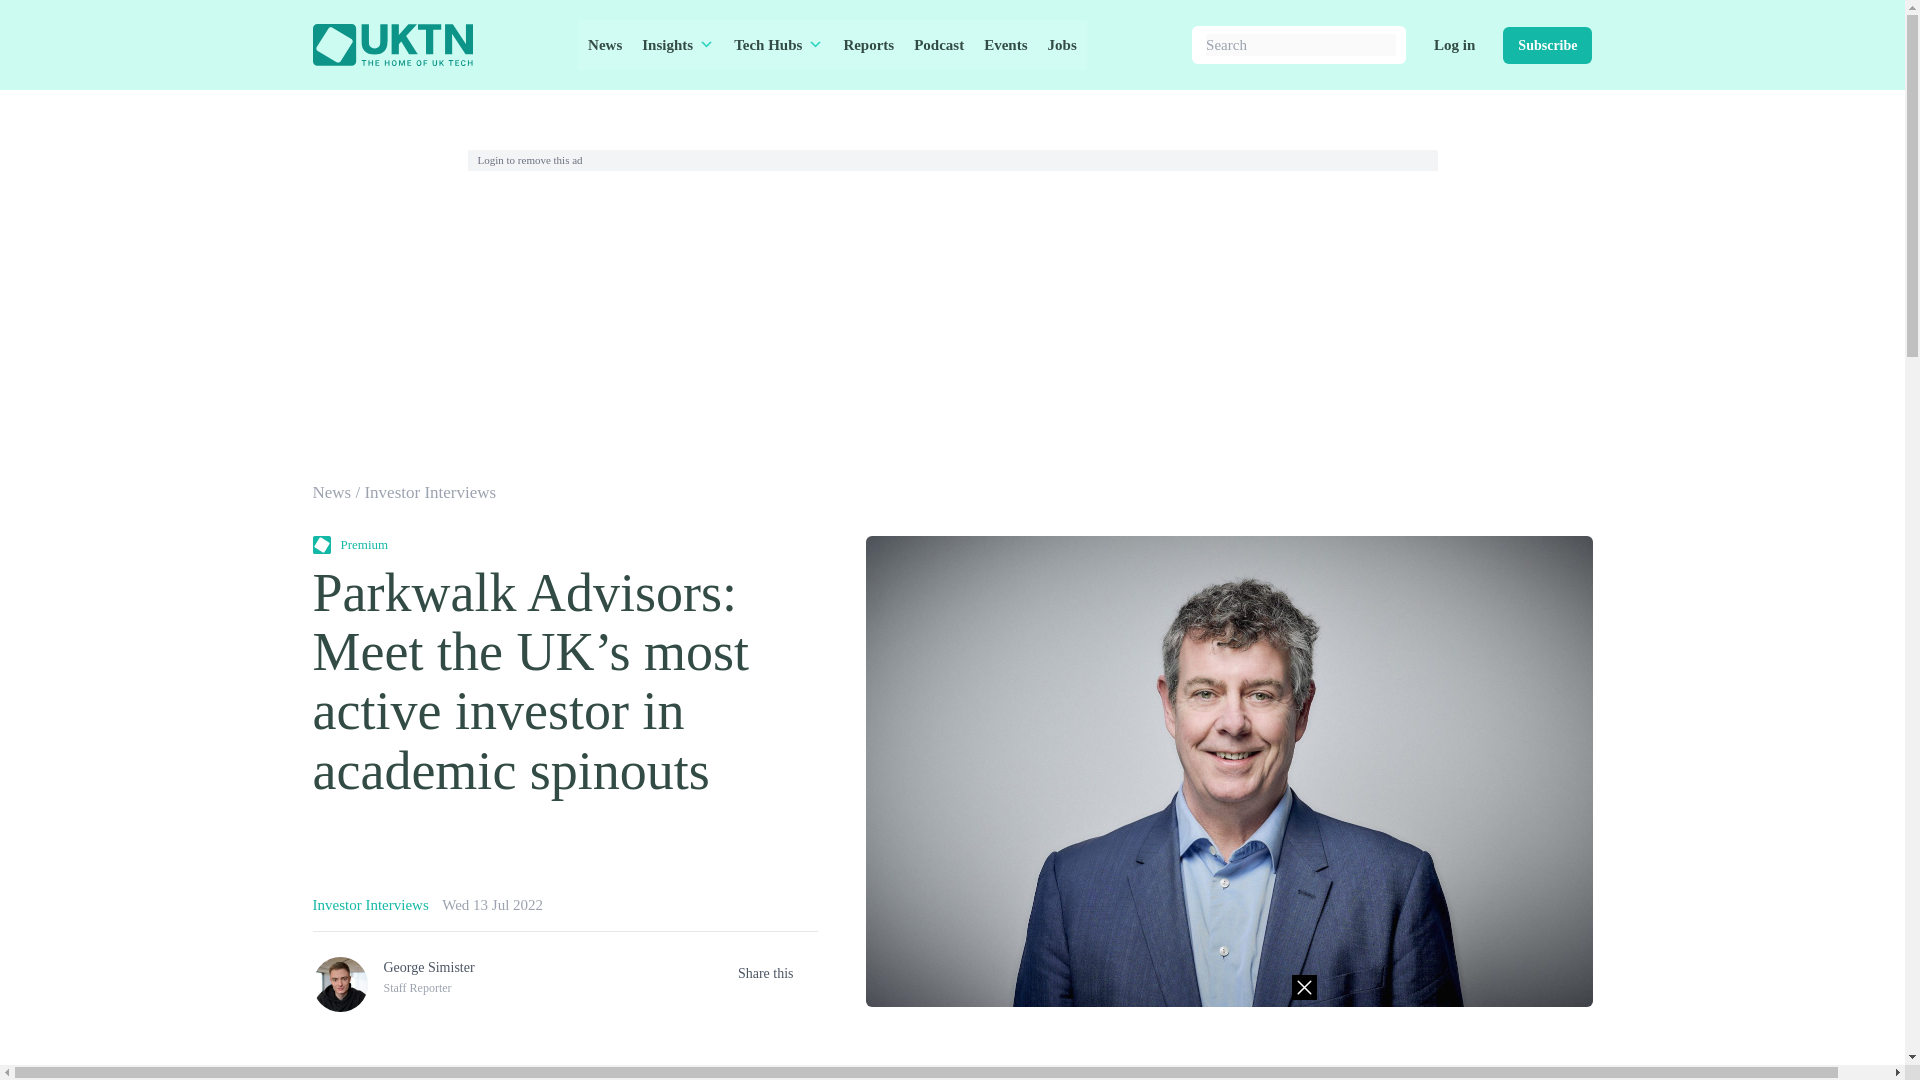  Describe the element at coordinates (429, 968) in the screenshot. I see `George Simister` at that location.